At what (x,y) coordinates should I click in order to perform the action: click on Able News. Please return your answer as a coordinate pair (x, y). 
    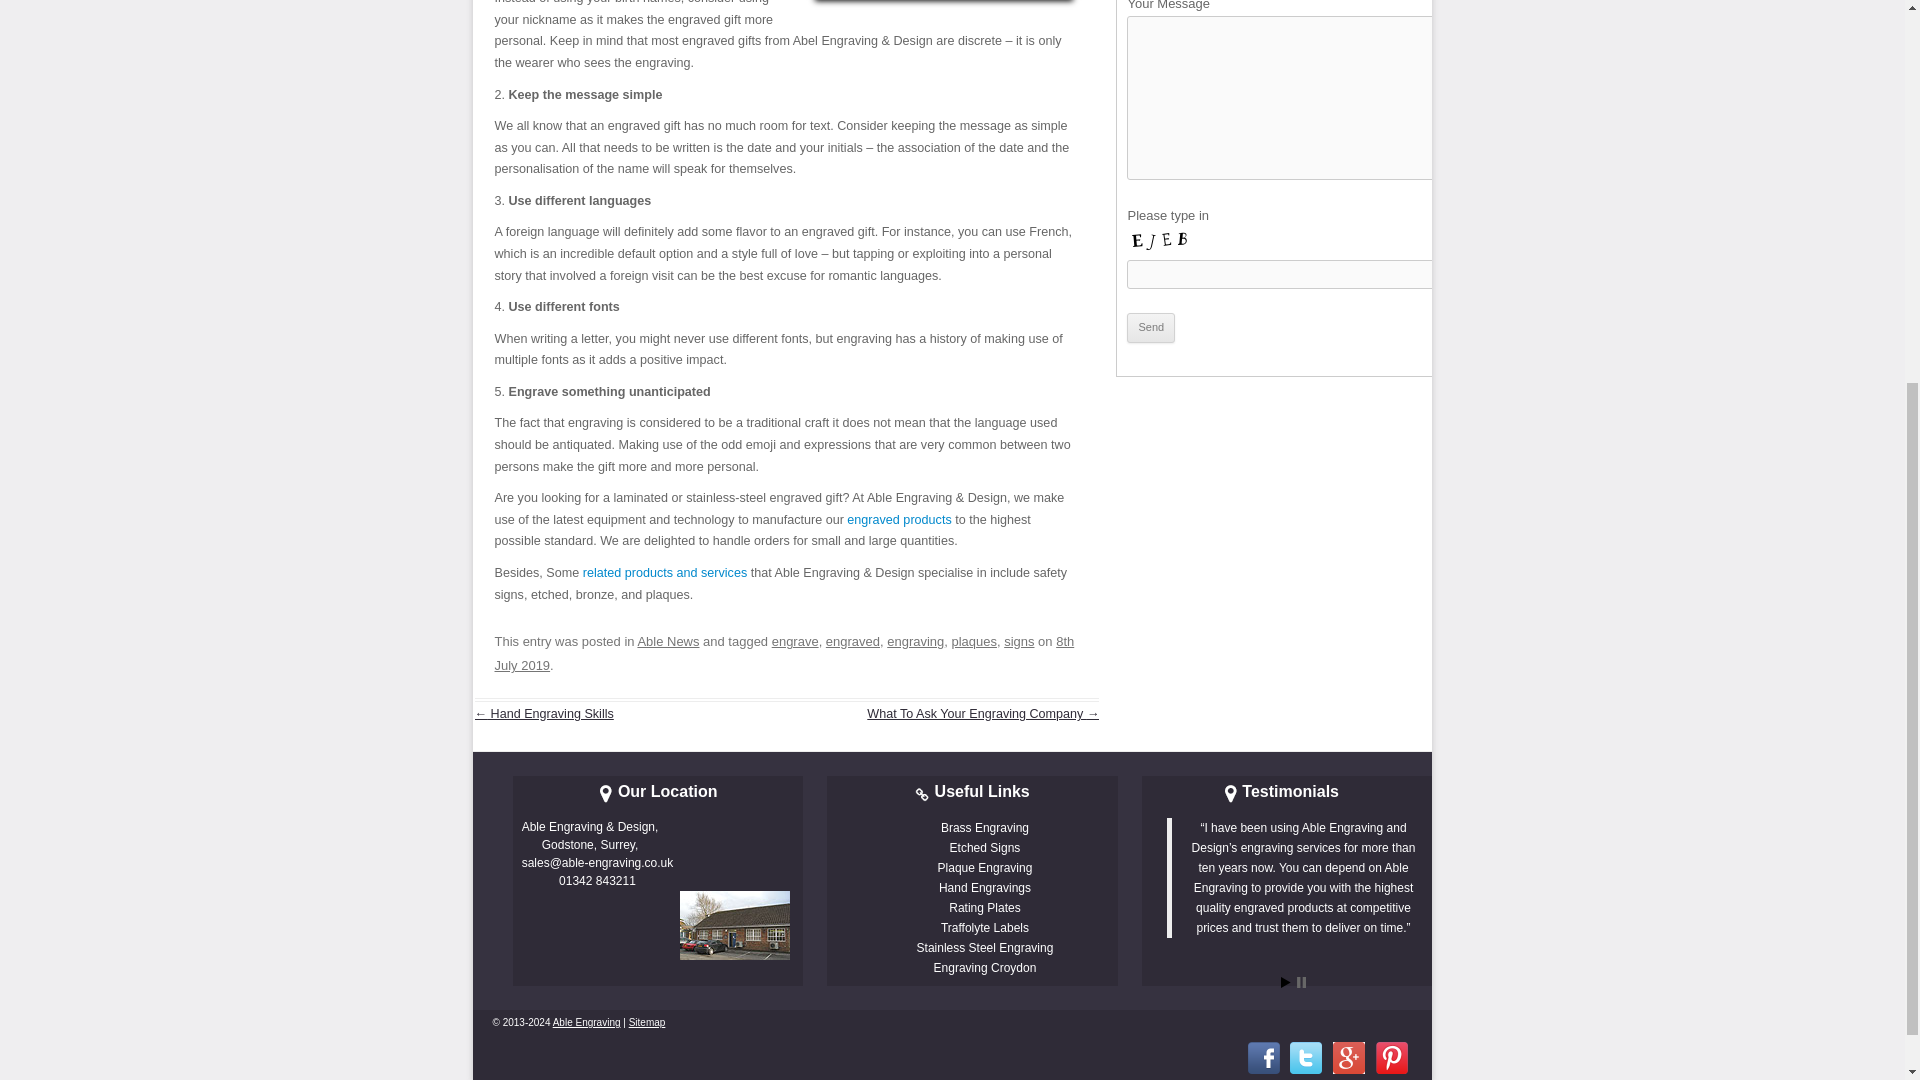
    Looking at the image, I should click on (668, 641).